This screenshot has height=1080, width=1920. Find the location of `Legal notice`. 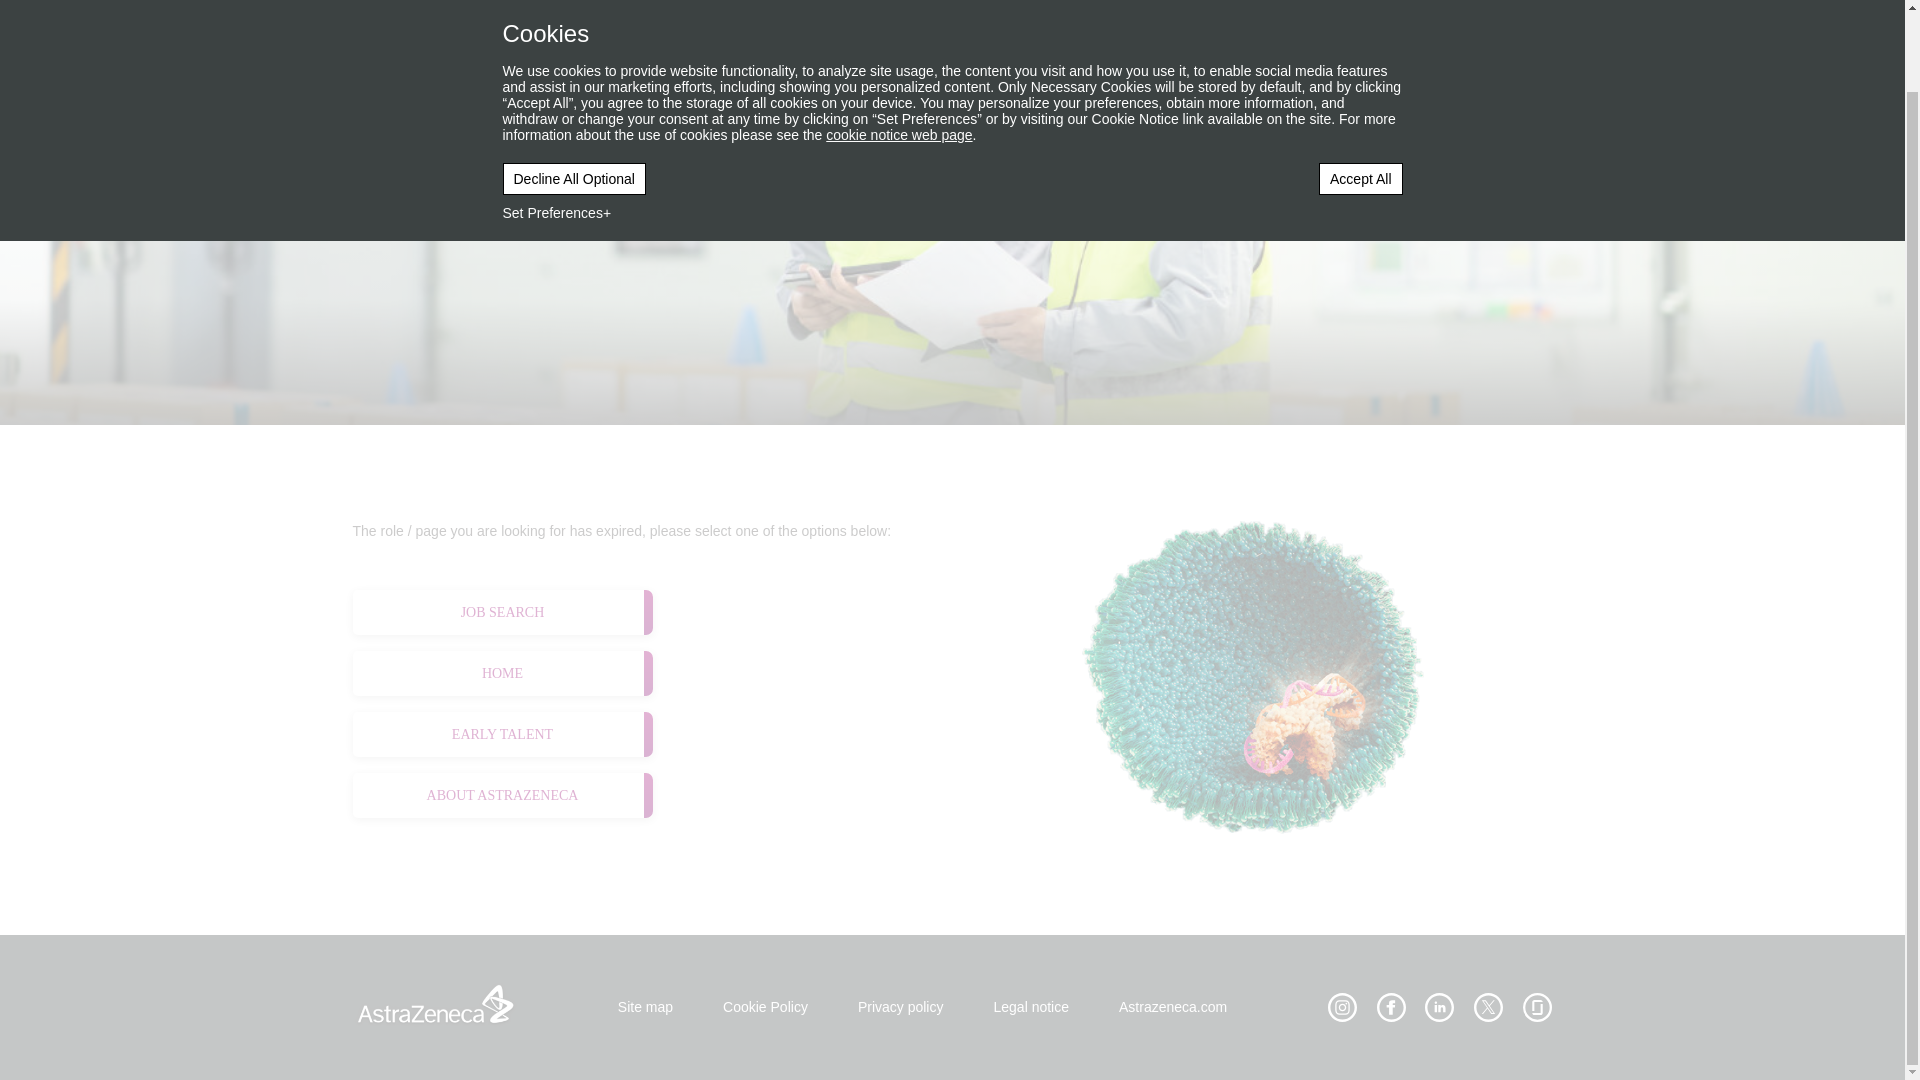

Legal notice is located at coordinates (1030, 1007).